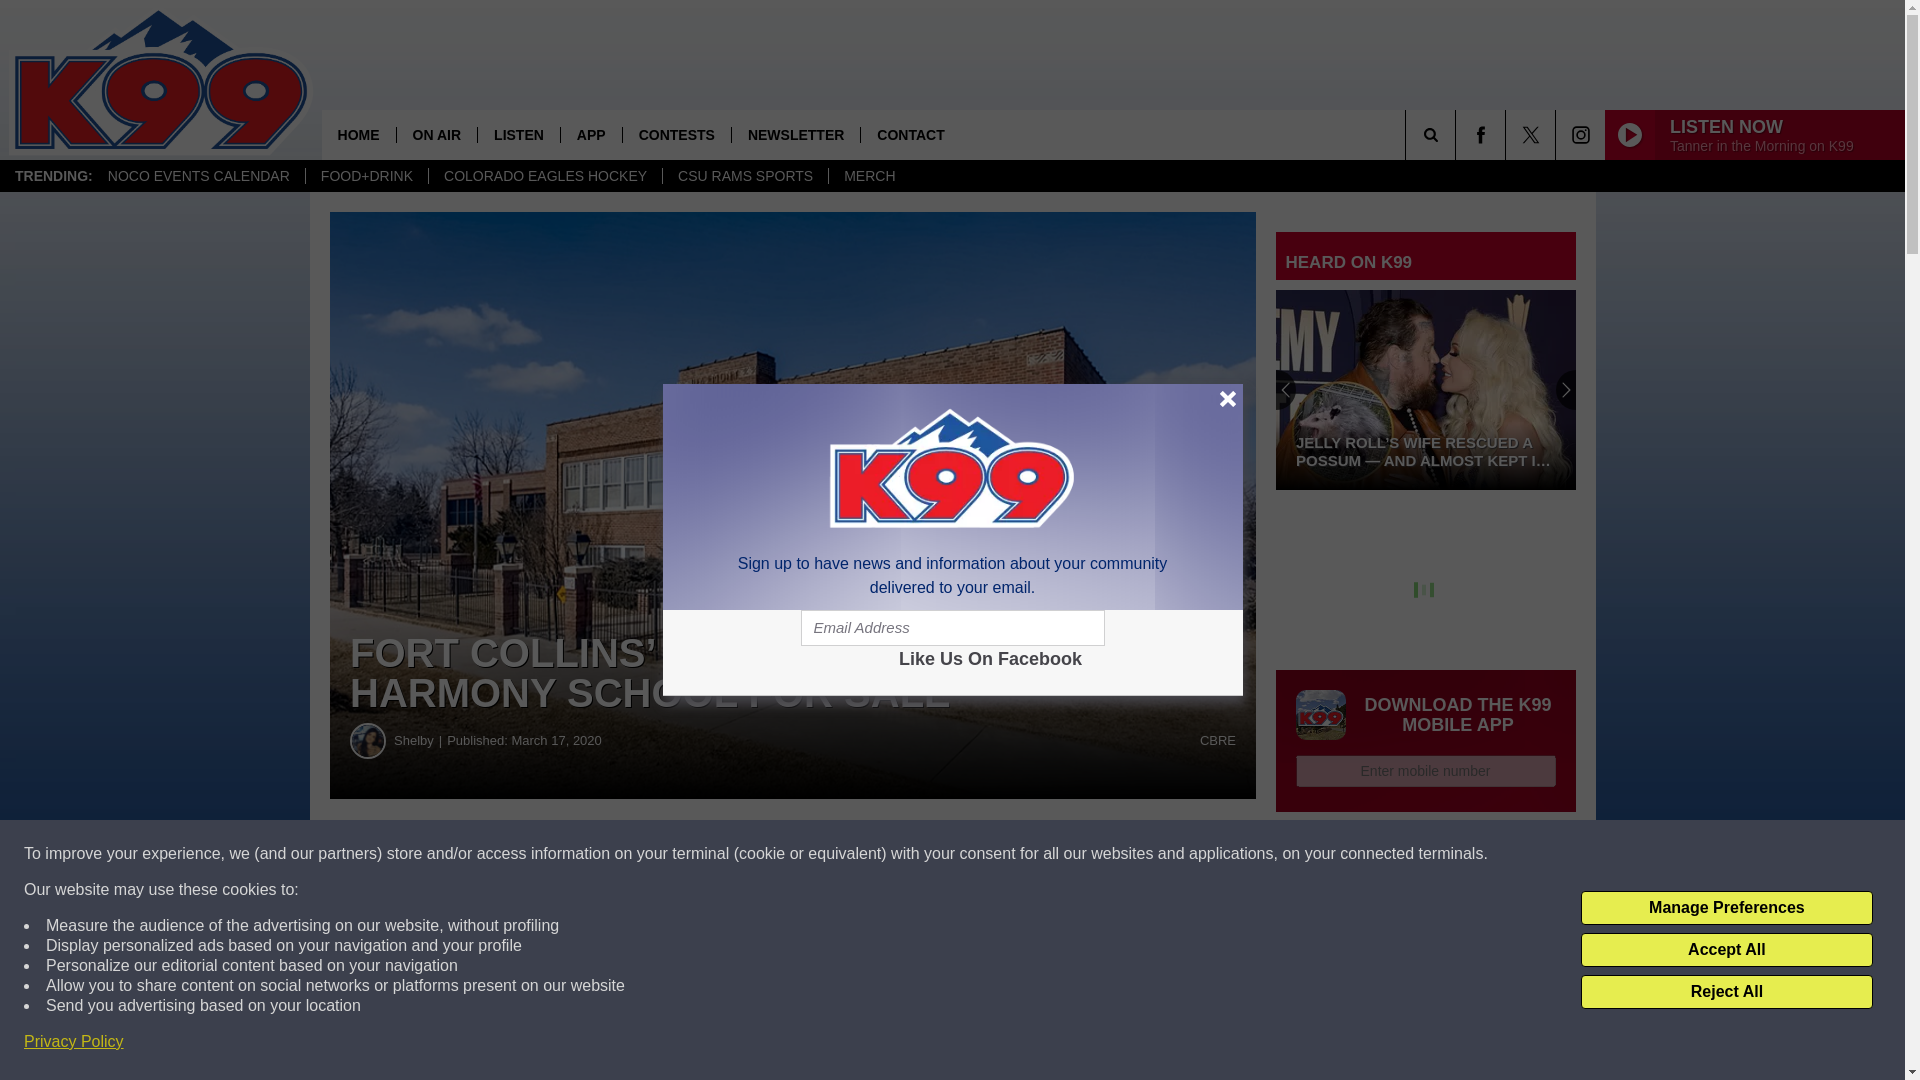 The image size is (1920, 1080). What do you see at coordinates (518, 134) in the screenshot?
I see `LISTEN` at bounding box center [518, 134].